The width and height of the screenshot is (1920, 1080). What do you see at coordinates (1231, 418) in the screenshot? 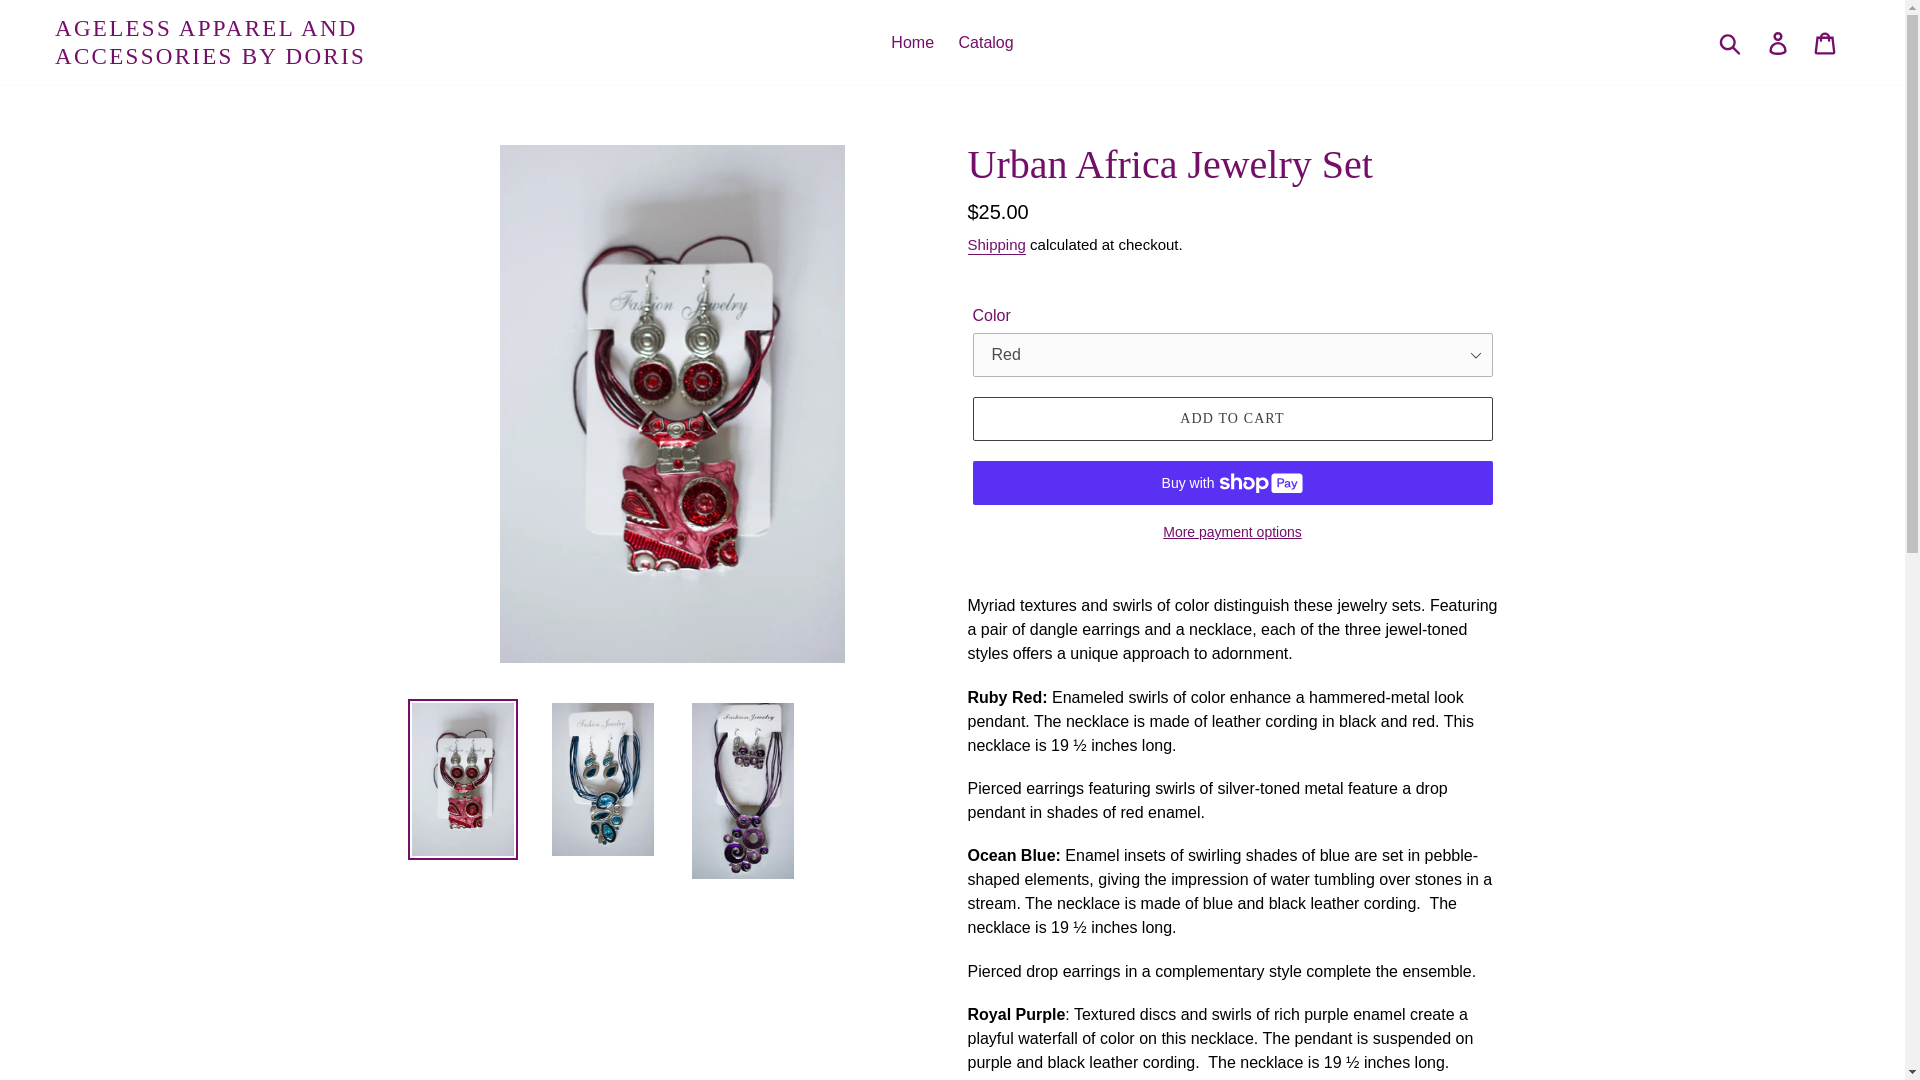
I see `ADD TO CART` at bounding box center [1231, 418].